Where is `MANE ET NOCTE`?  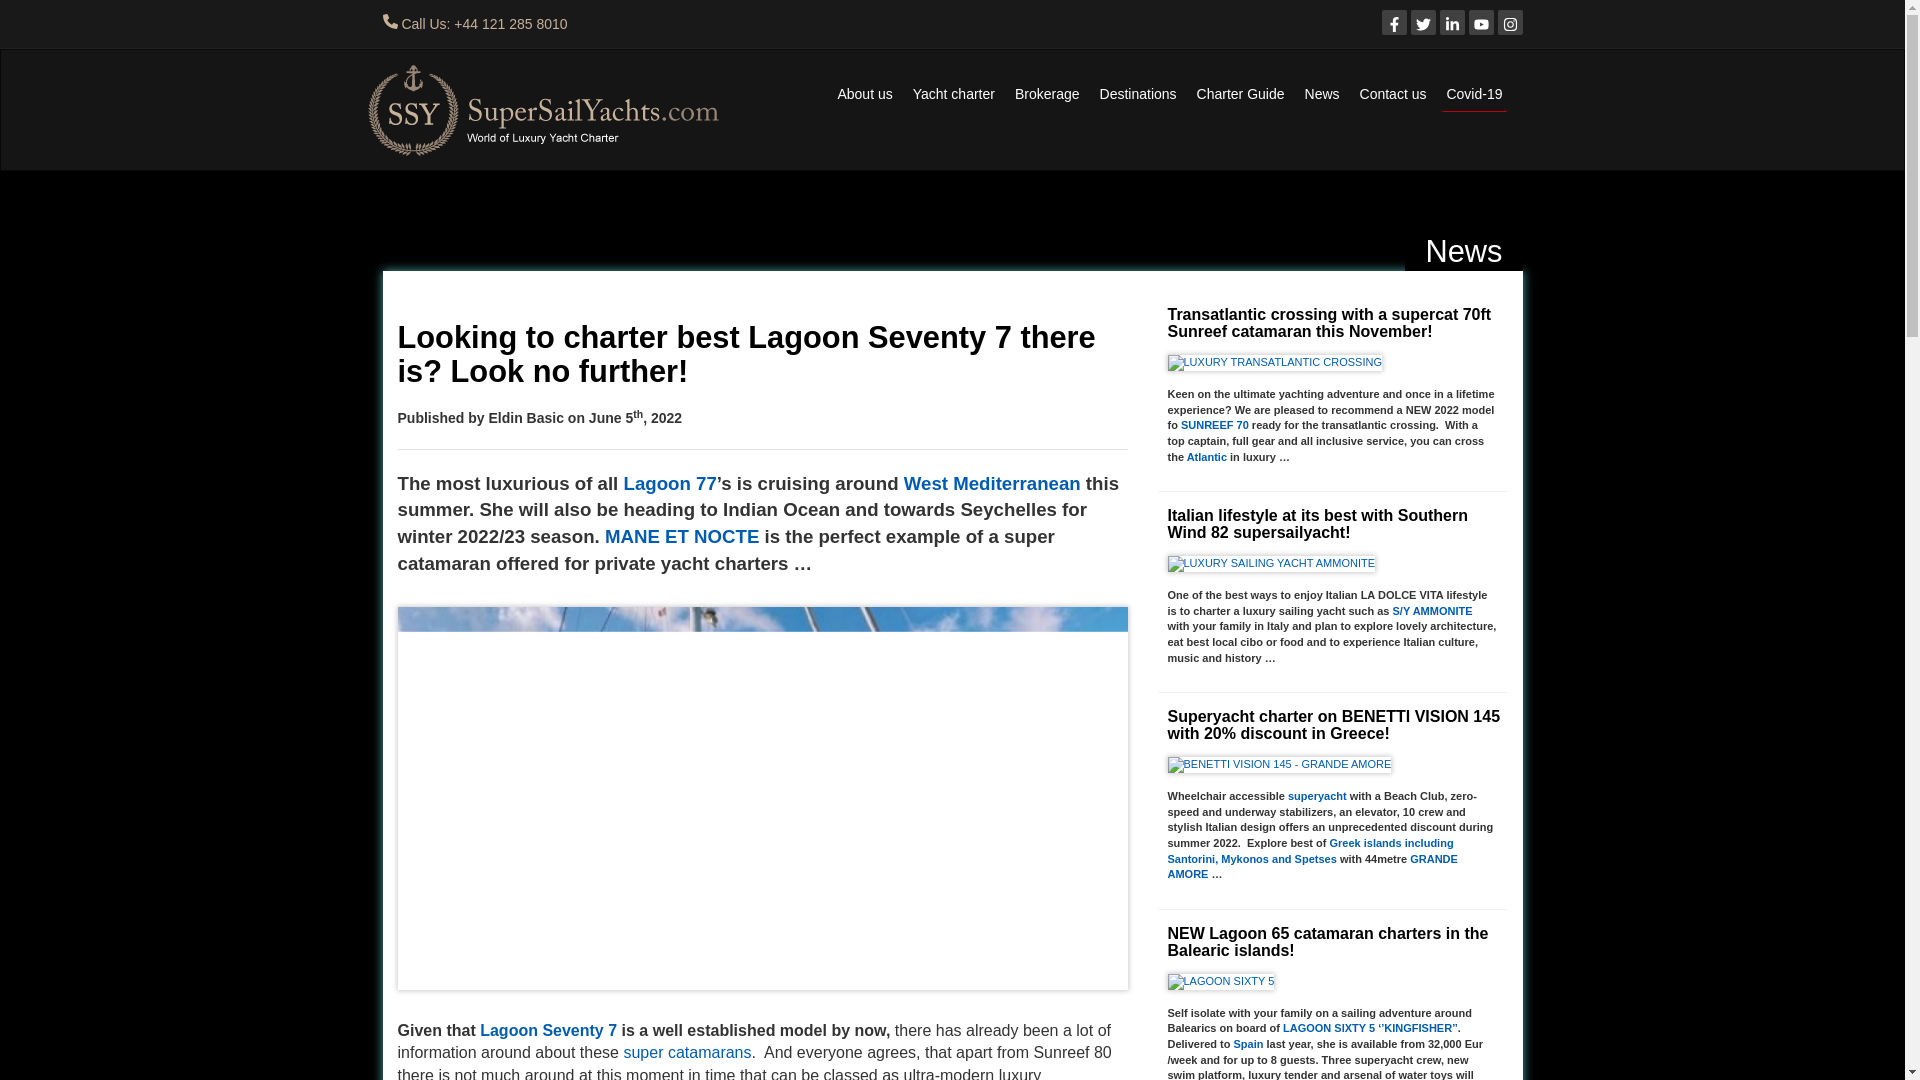
MANE ET NOCTE is located at coordinates (681, 536).